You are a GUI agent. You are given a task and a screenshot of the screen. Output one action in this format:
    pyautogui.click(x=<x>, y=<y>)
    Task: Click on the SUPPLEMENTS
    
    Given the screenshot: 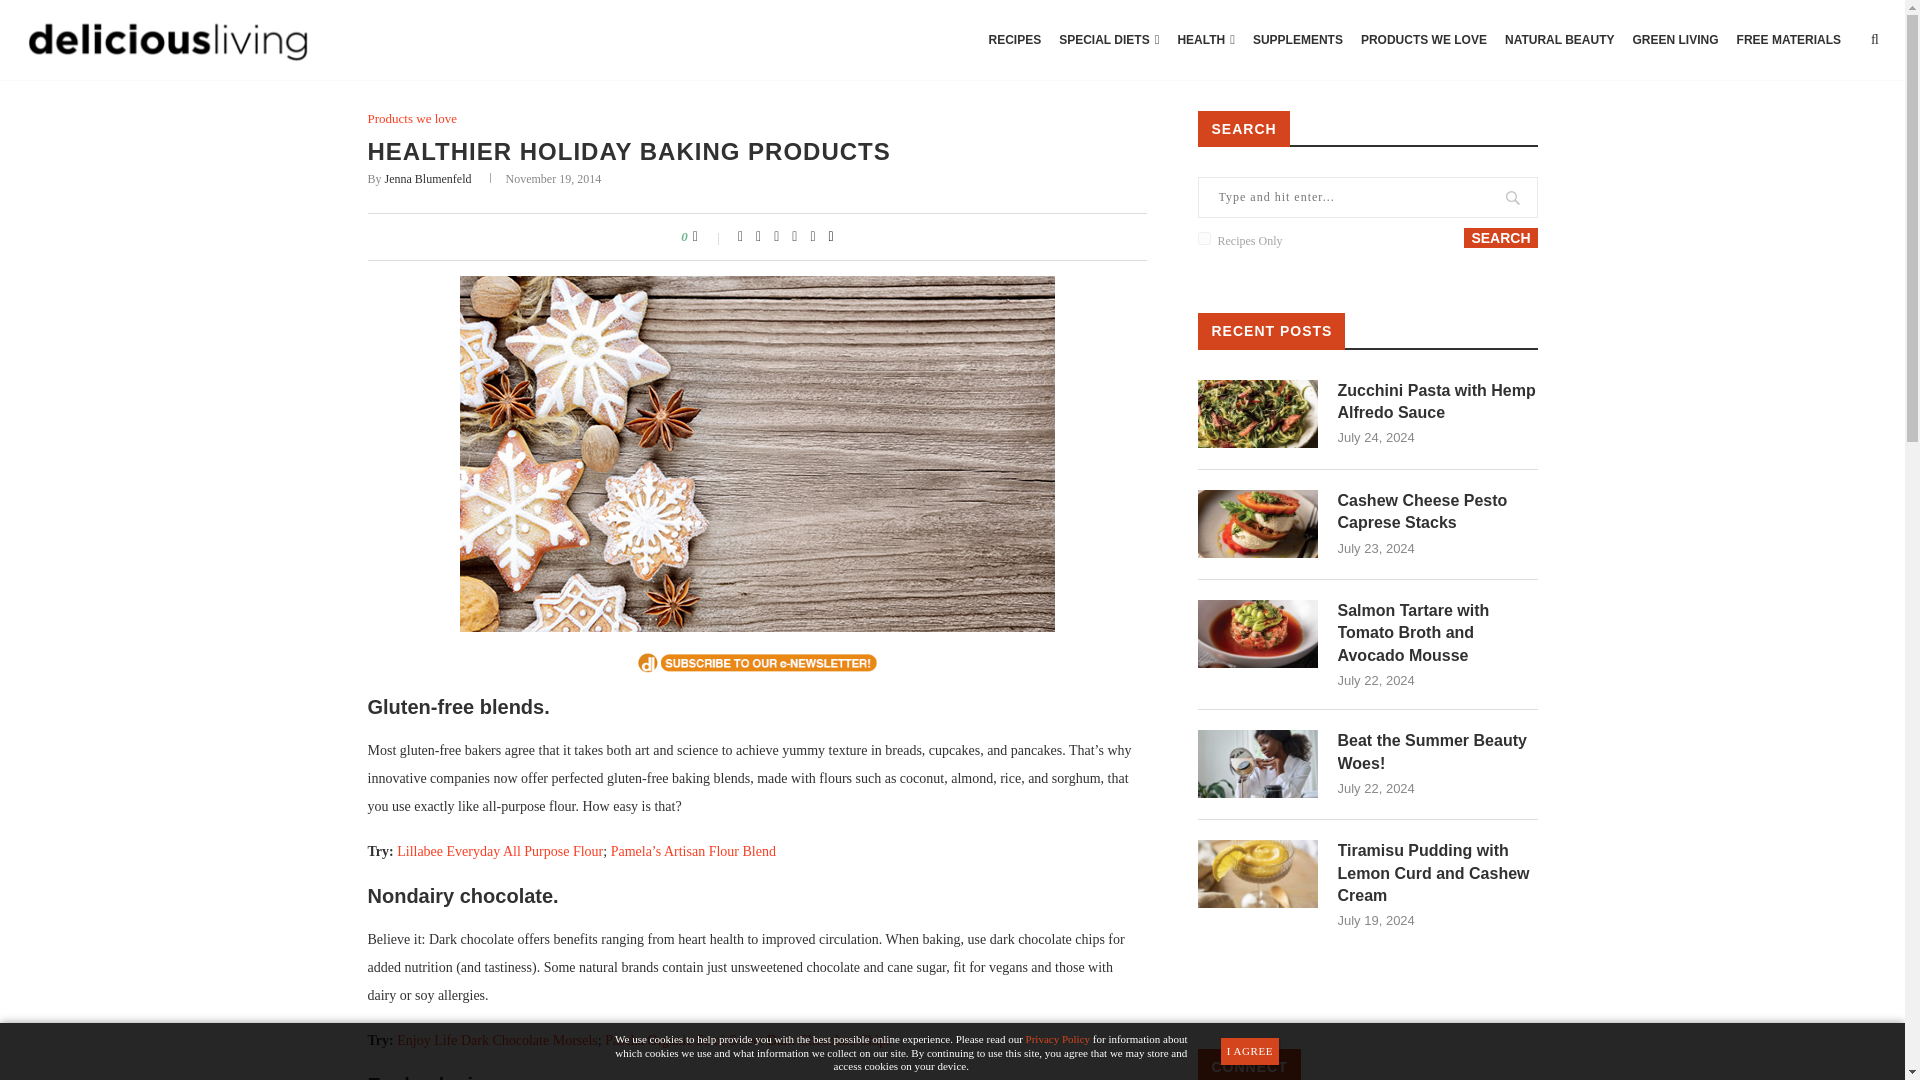 What is the action you would take?
    pyautogui.click(x=1298, y=40)
    